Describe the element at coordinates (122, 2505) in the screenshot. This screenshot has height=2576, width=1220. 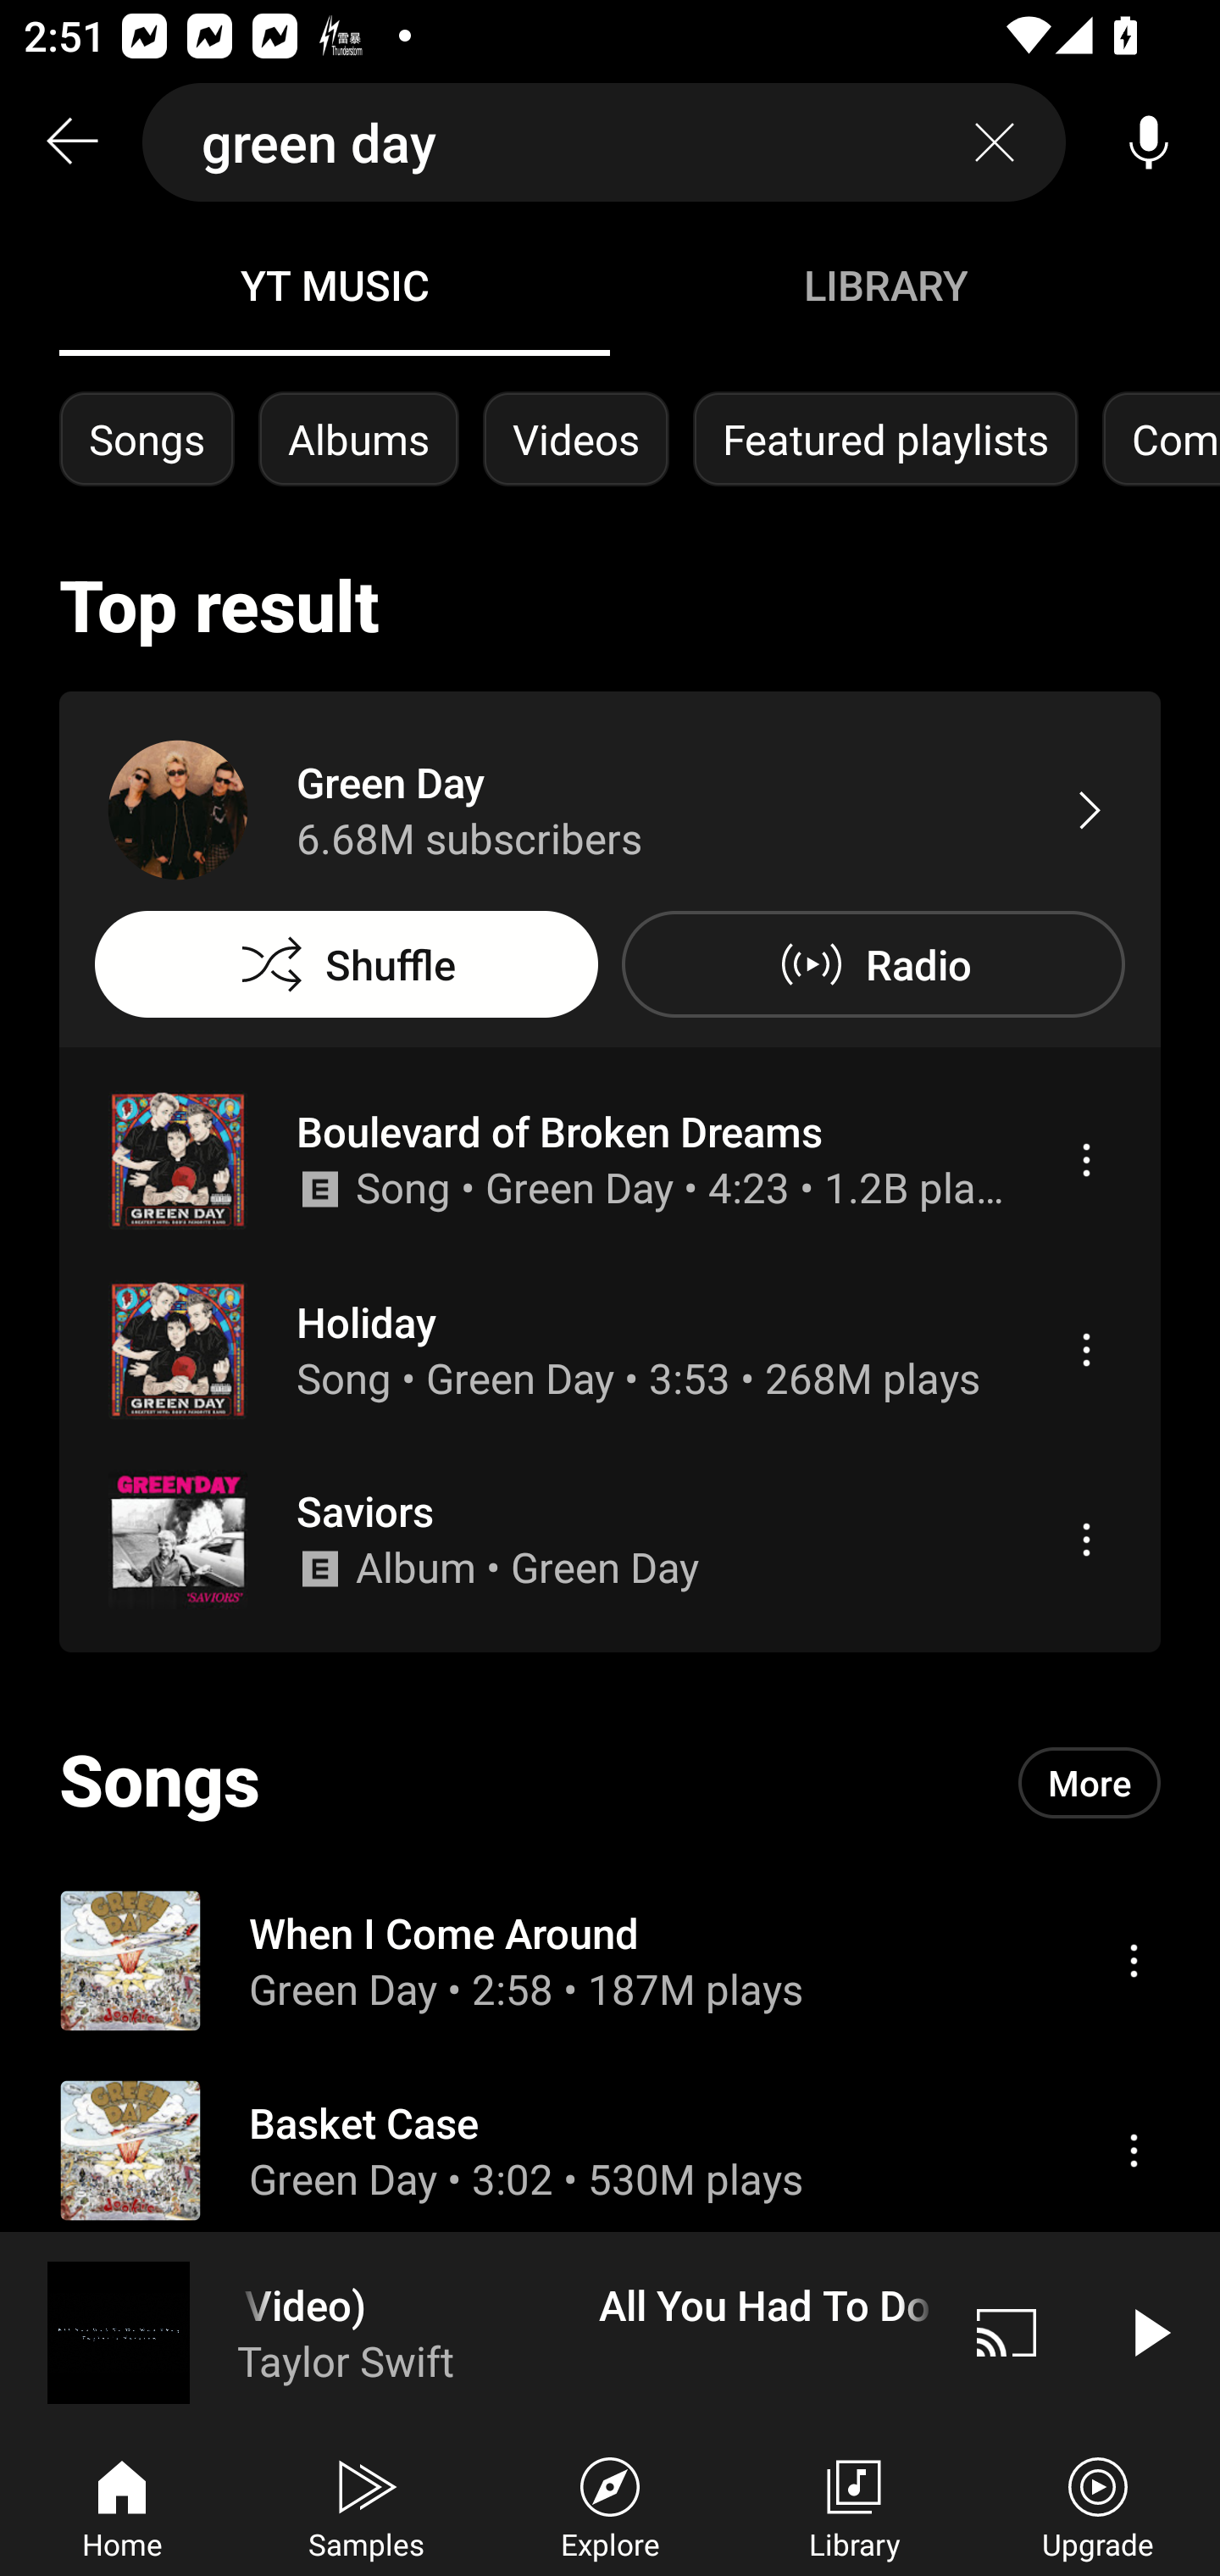
I see `Home` at that location.